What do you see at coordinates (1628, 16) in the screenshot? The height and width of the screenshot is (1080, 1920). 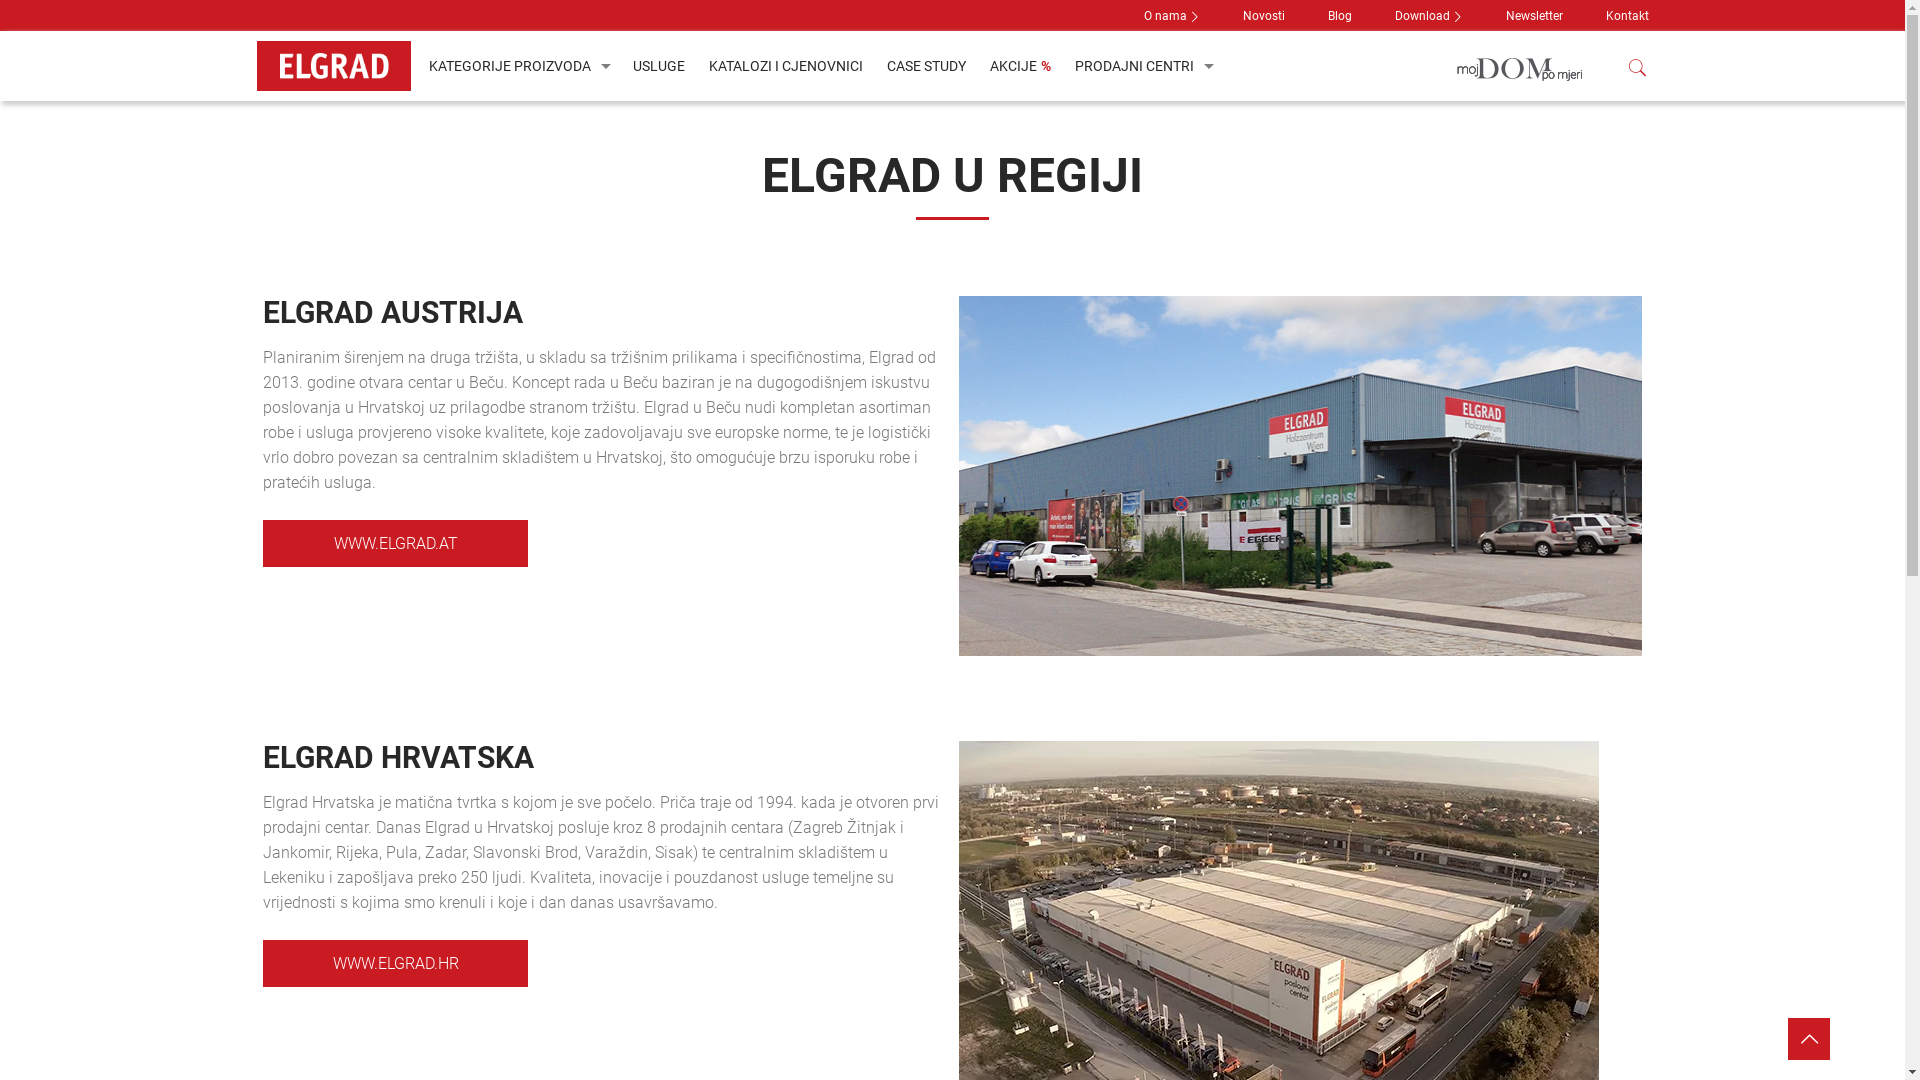 I see `Kontakt` at bounding box center [1628, 16].